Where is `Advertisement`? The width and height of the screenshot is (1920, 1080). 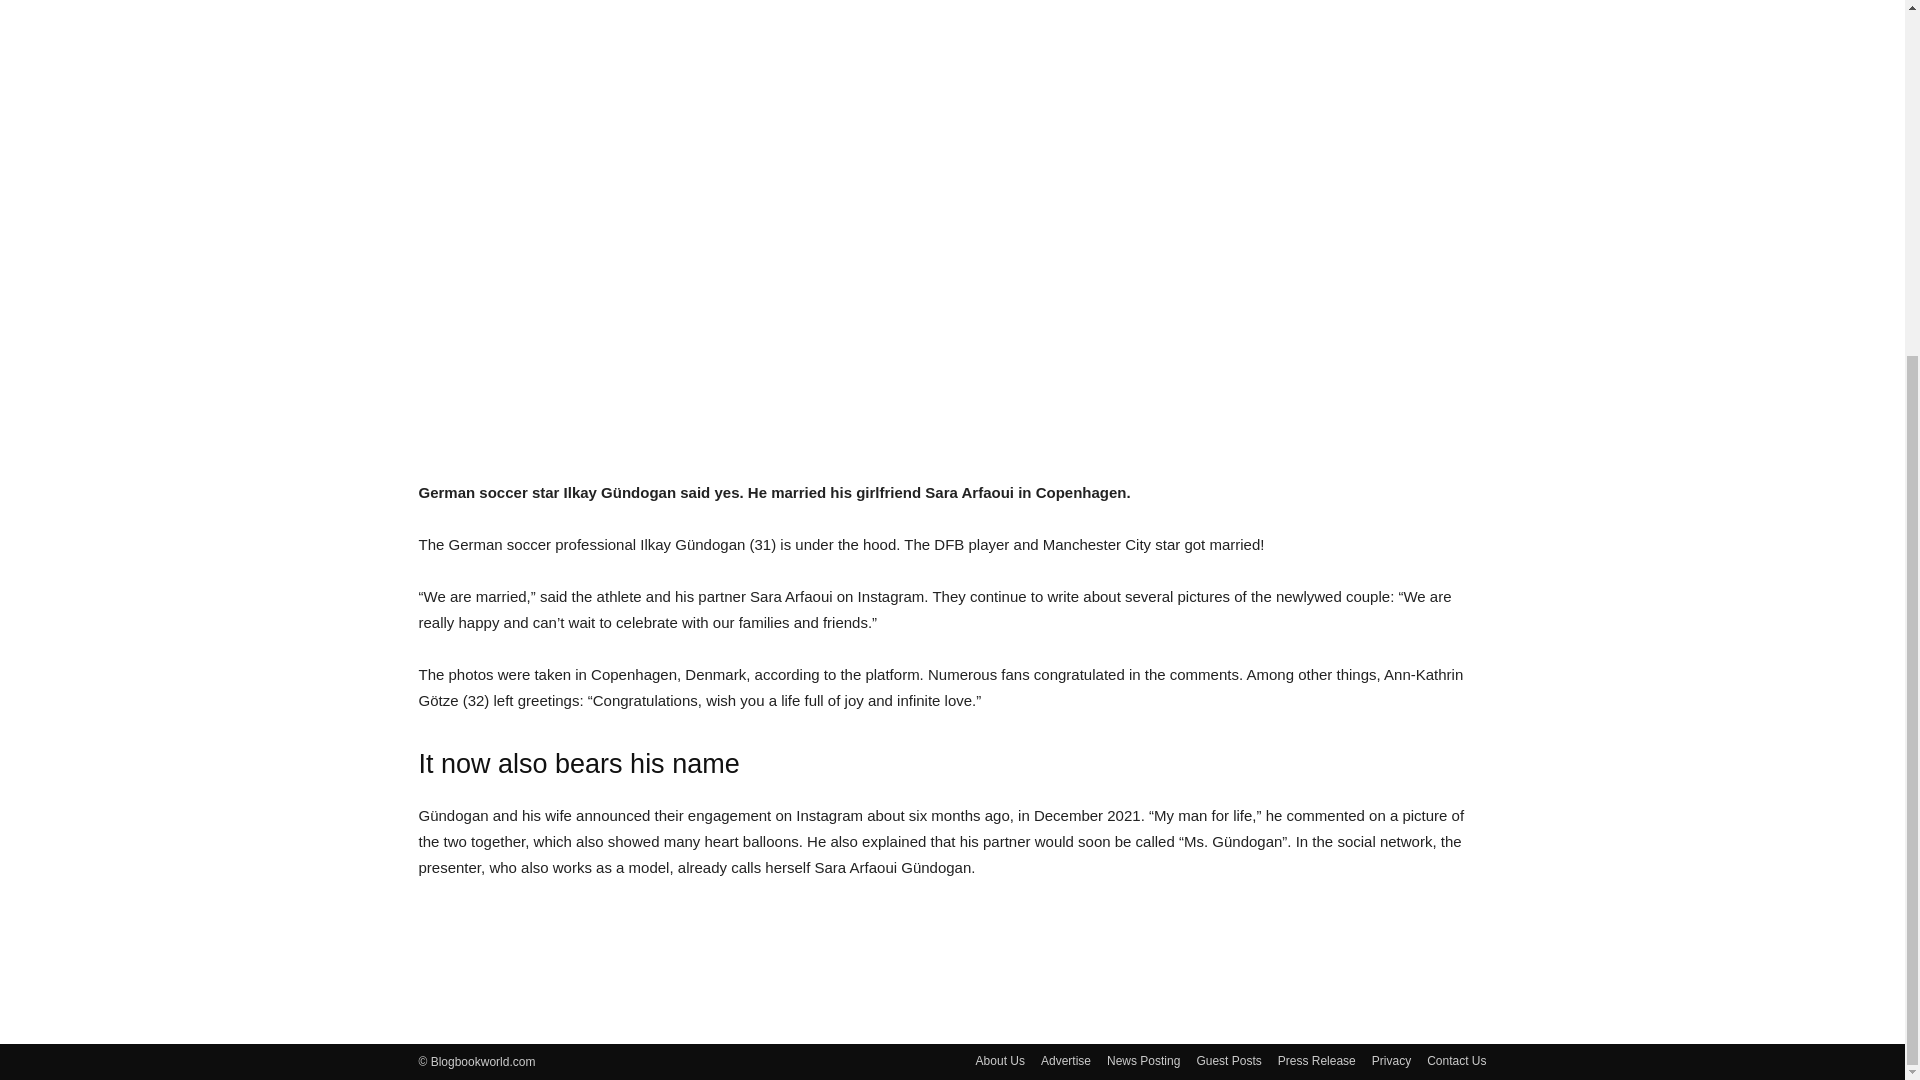
Advertisement is located at coordinates (952, 936).